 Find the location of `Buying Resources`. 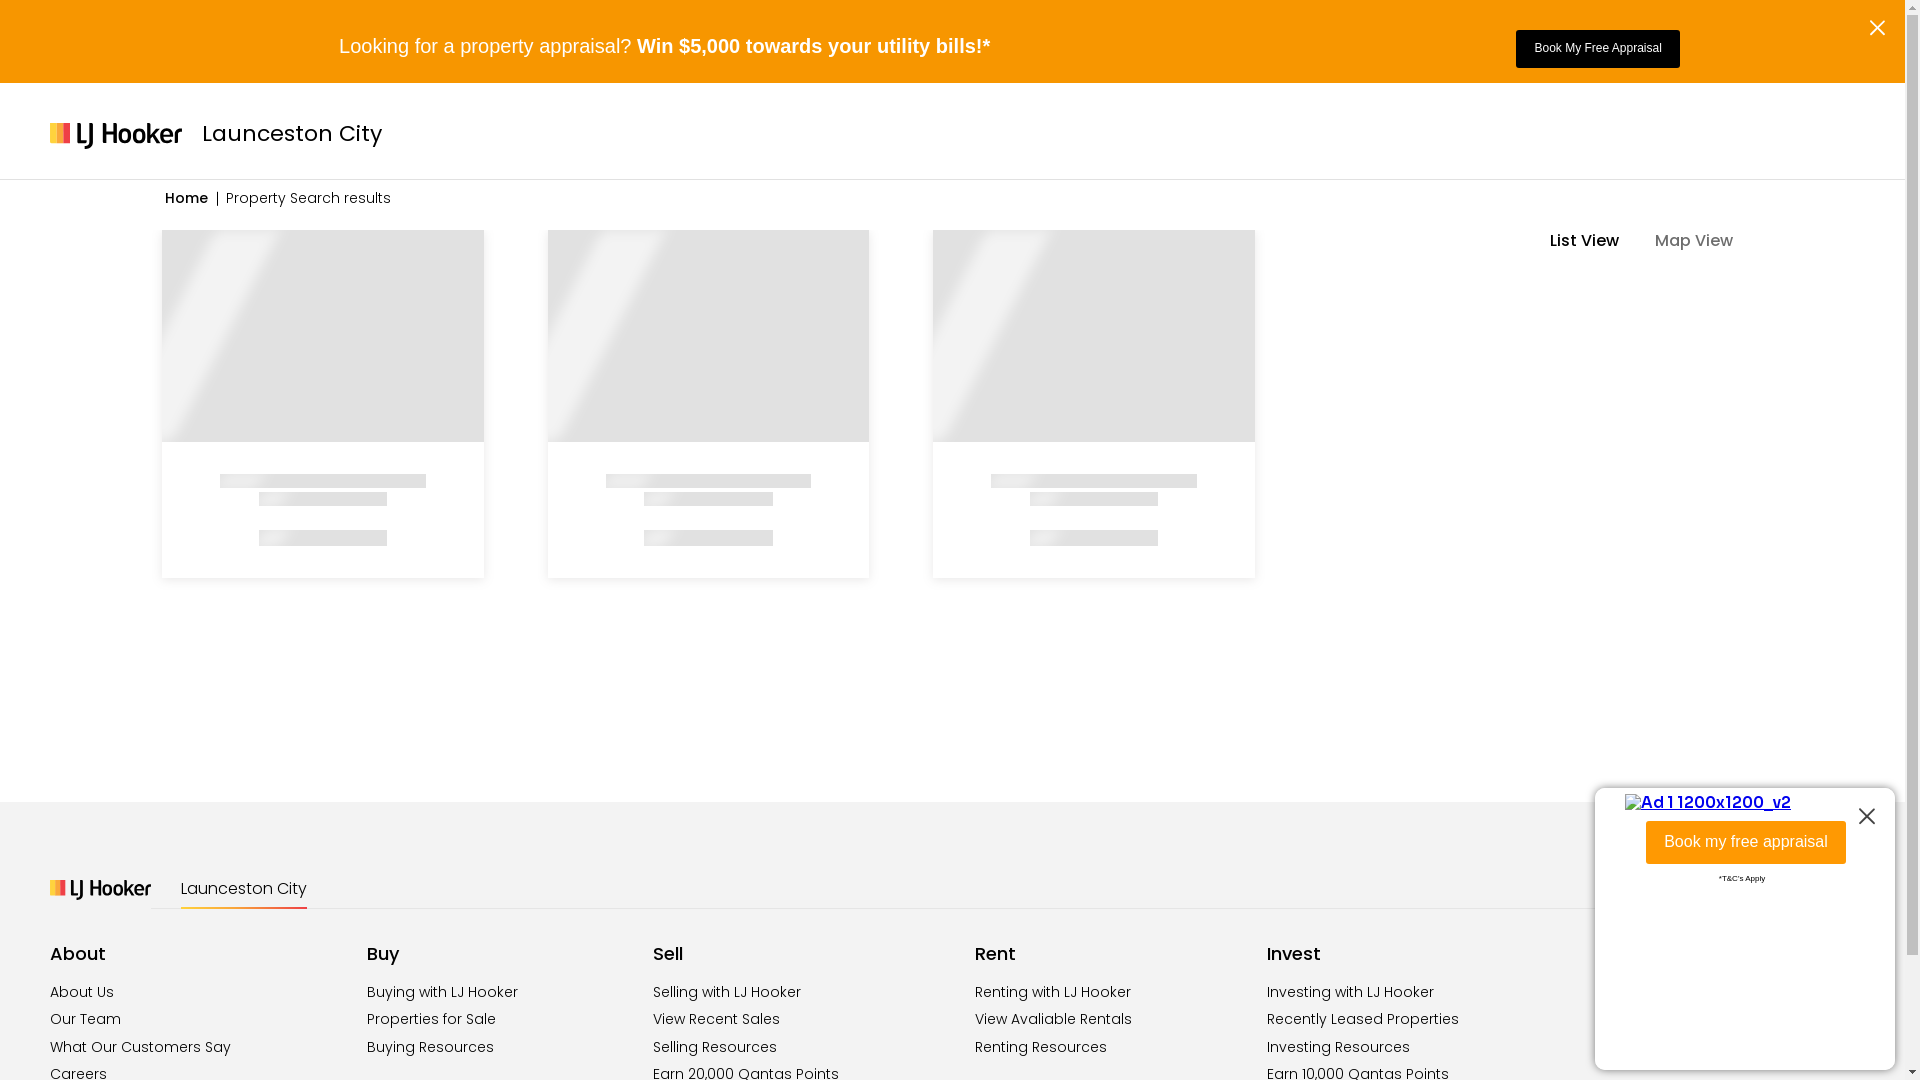

Buying Resources is located at coordinates (430, 1047).